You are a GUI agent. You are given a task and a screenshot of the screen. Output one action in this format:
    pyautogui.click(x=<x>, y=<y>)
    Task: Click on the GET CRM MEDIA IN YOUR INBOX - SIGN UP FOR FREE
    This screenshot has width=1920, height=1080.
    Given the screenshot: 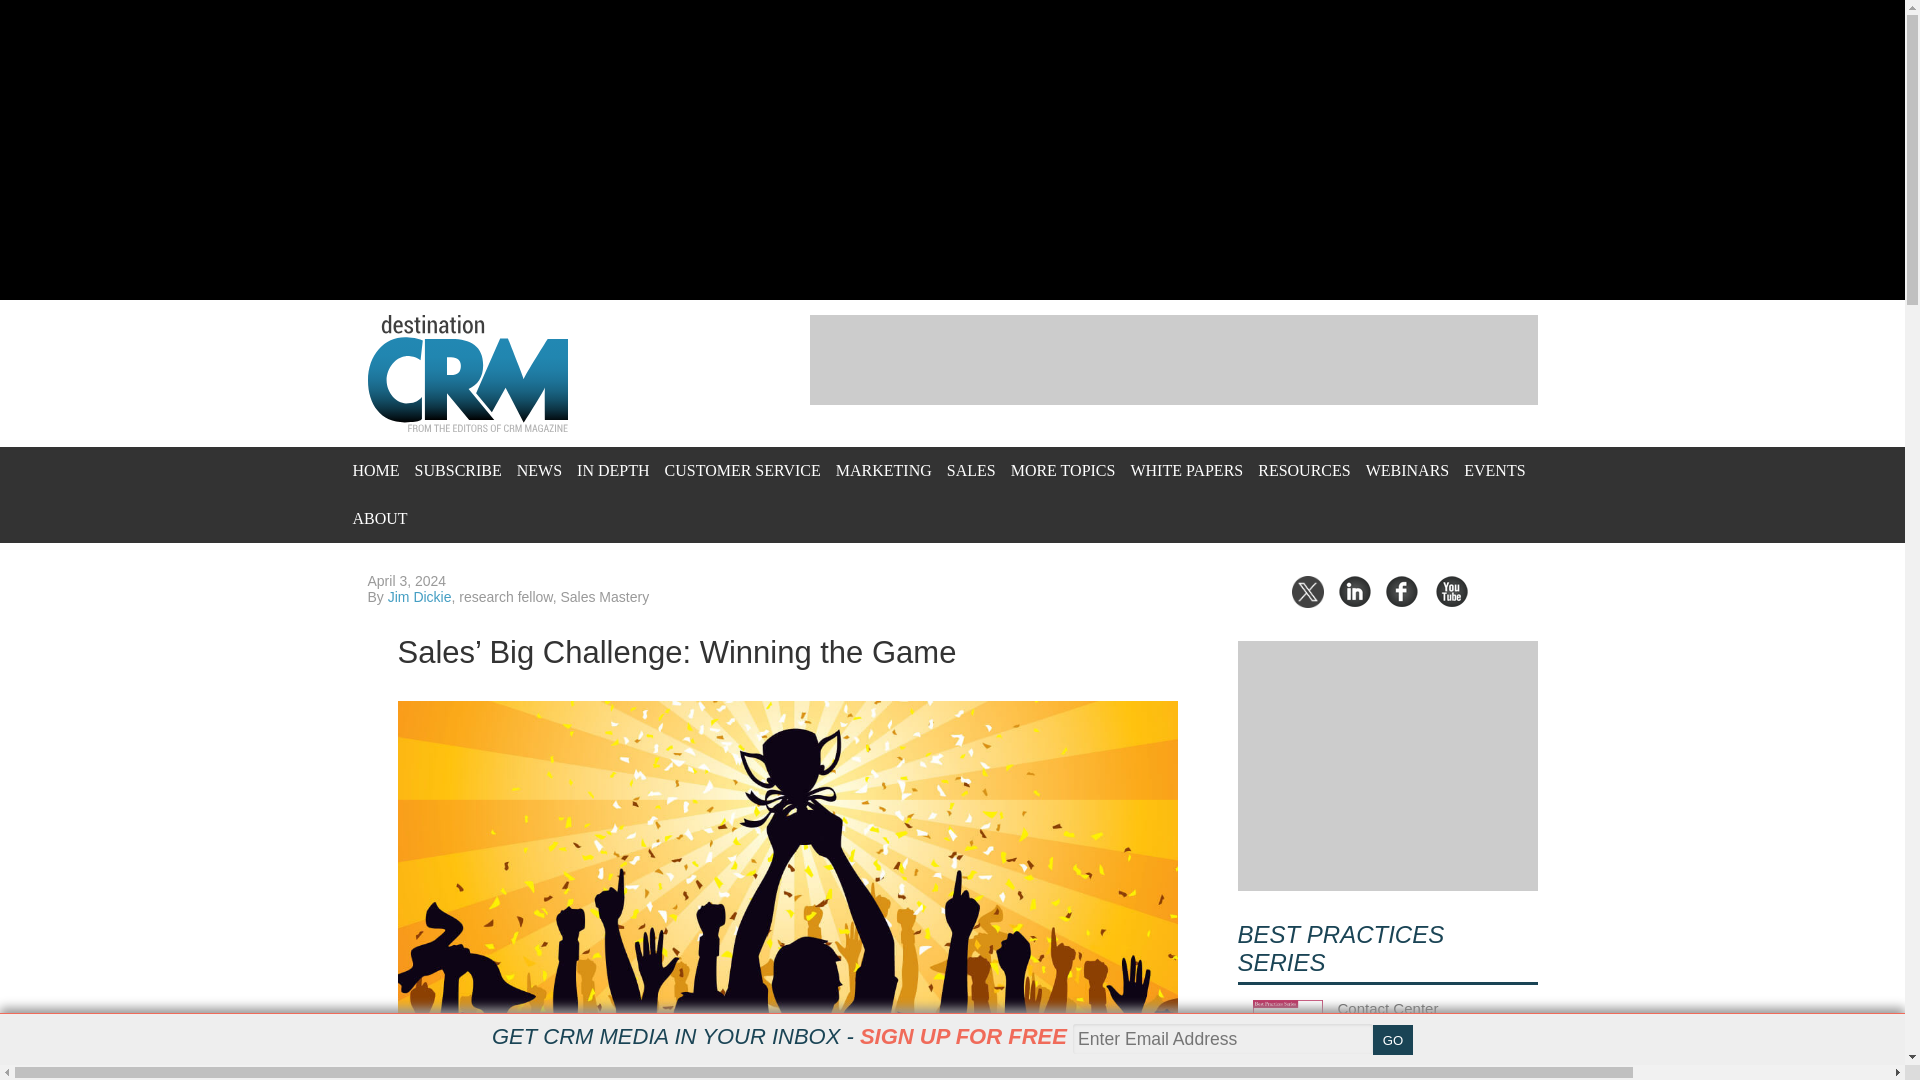 What is the action you would take?
    pyautogui.click(x=779, y=1036)
    